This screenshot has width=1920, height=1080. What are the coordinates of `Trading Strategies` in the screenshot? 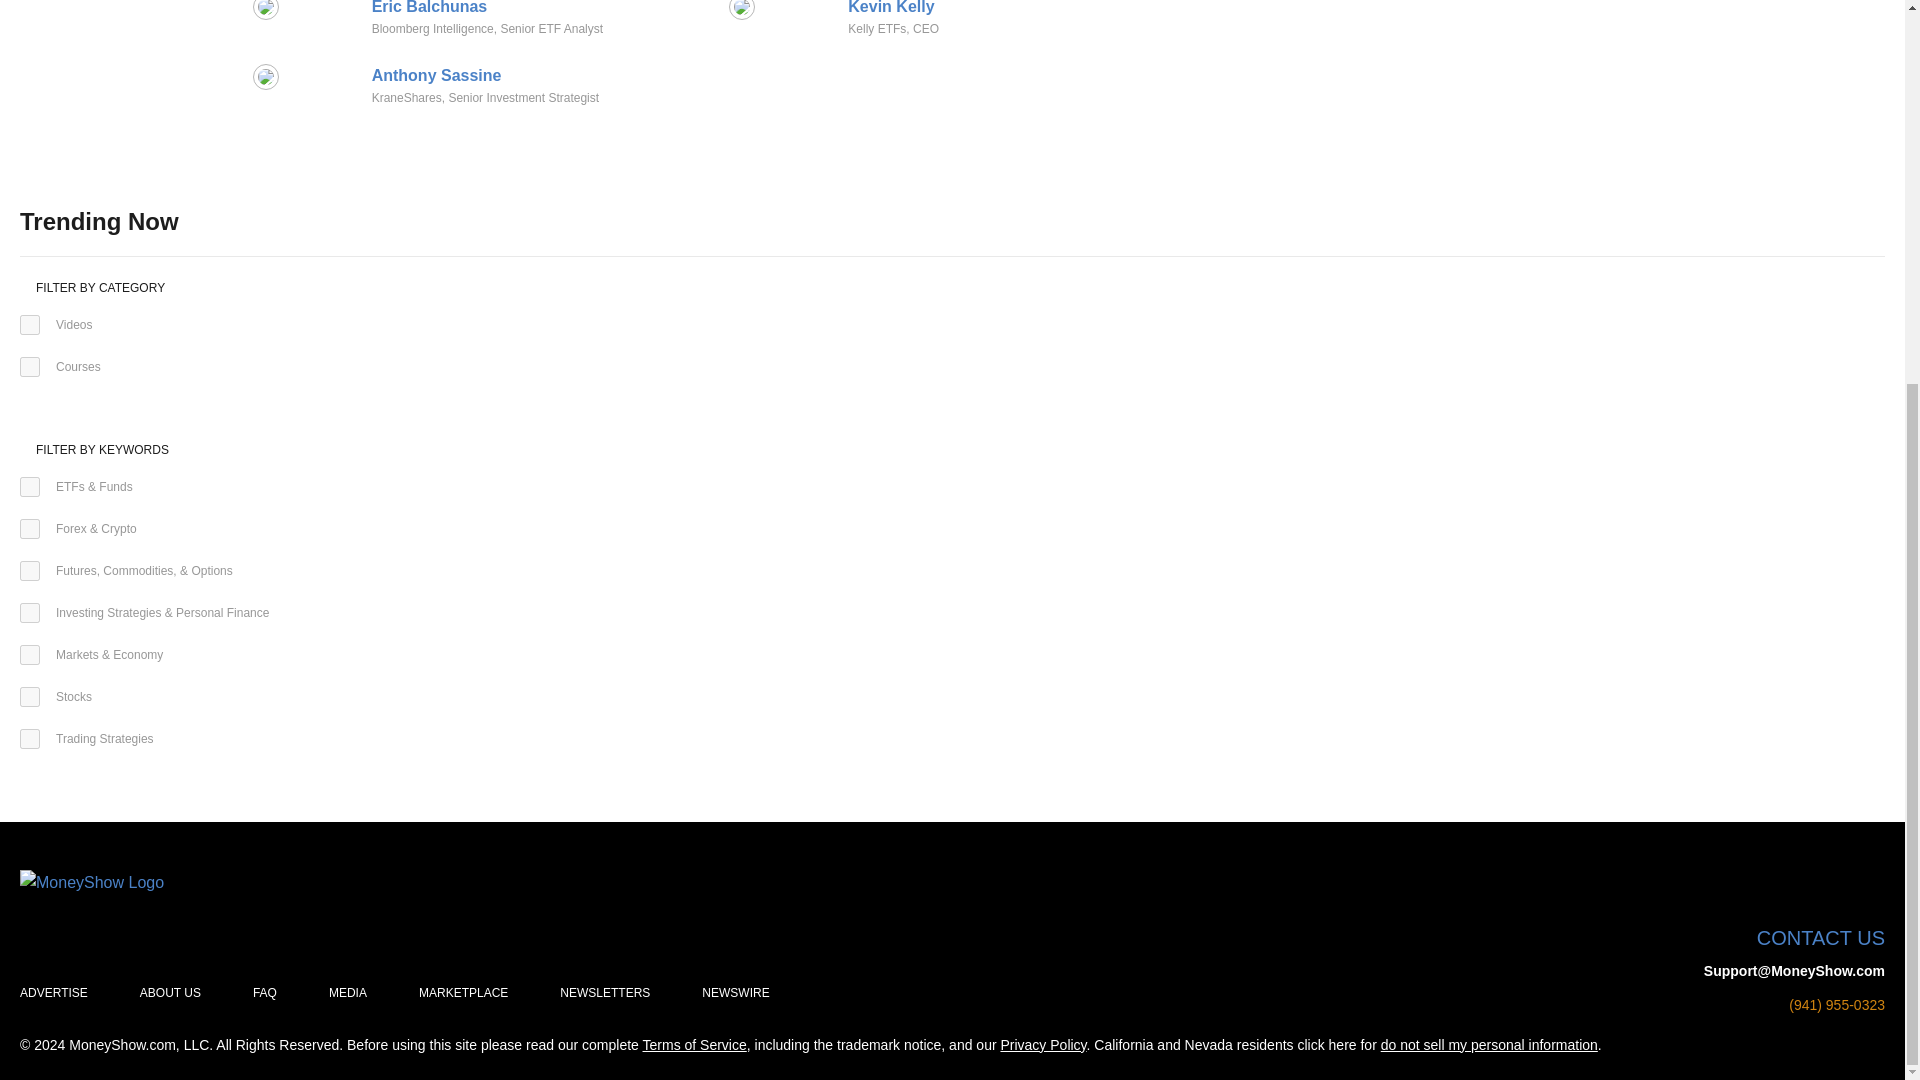 It's located at (30, 739).